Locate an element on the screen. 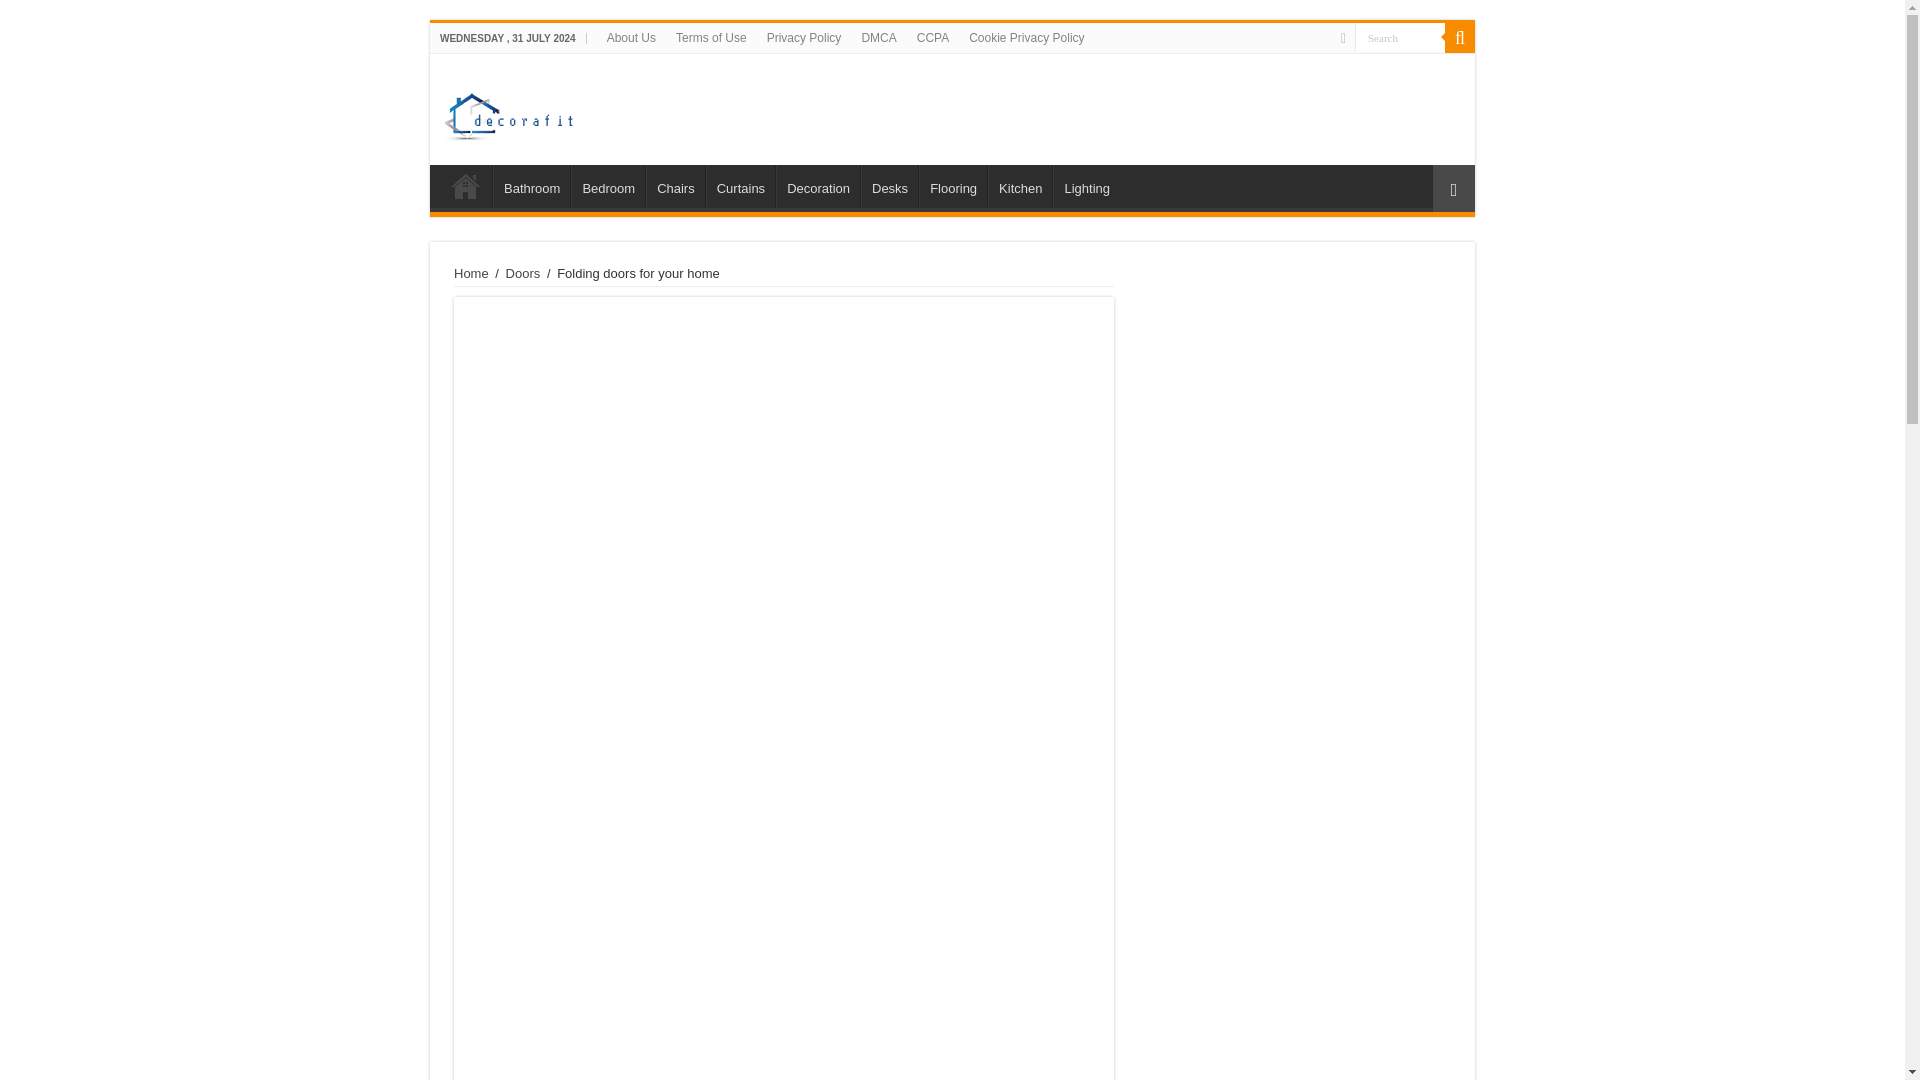 This screenshot has height=1080, width=1920. Terms of Use is located at coordinates (711, 37).